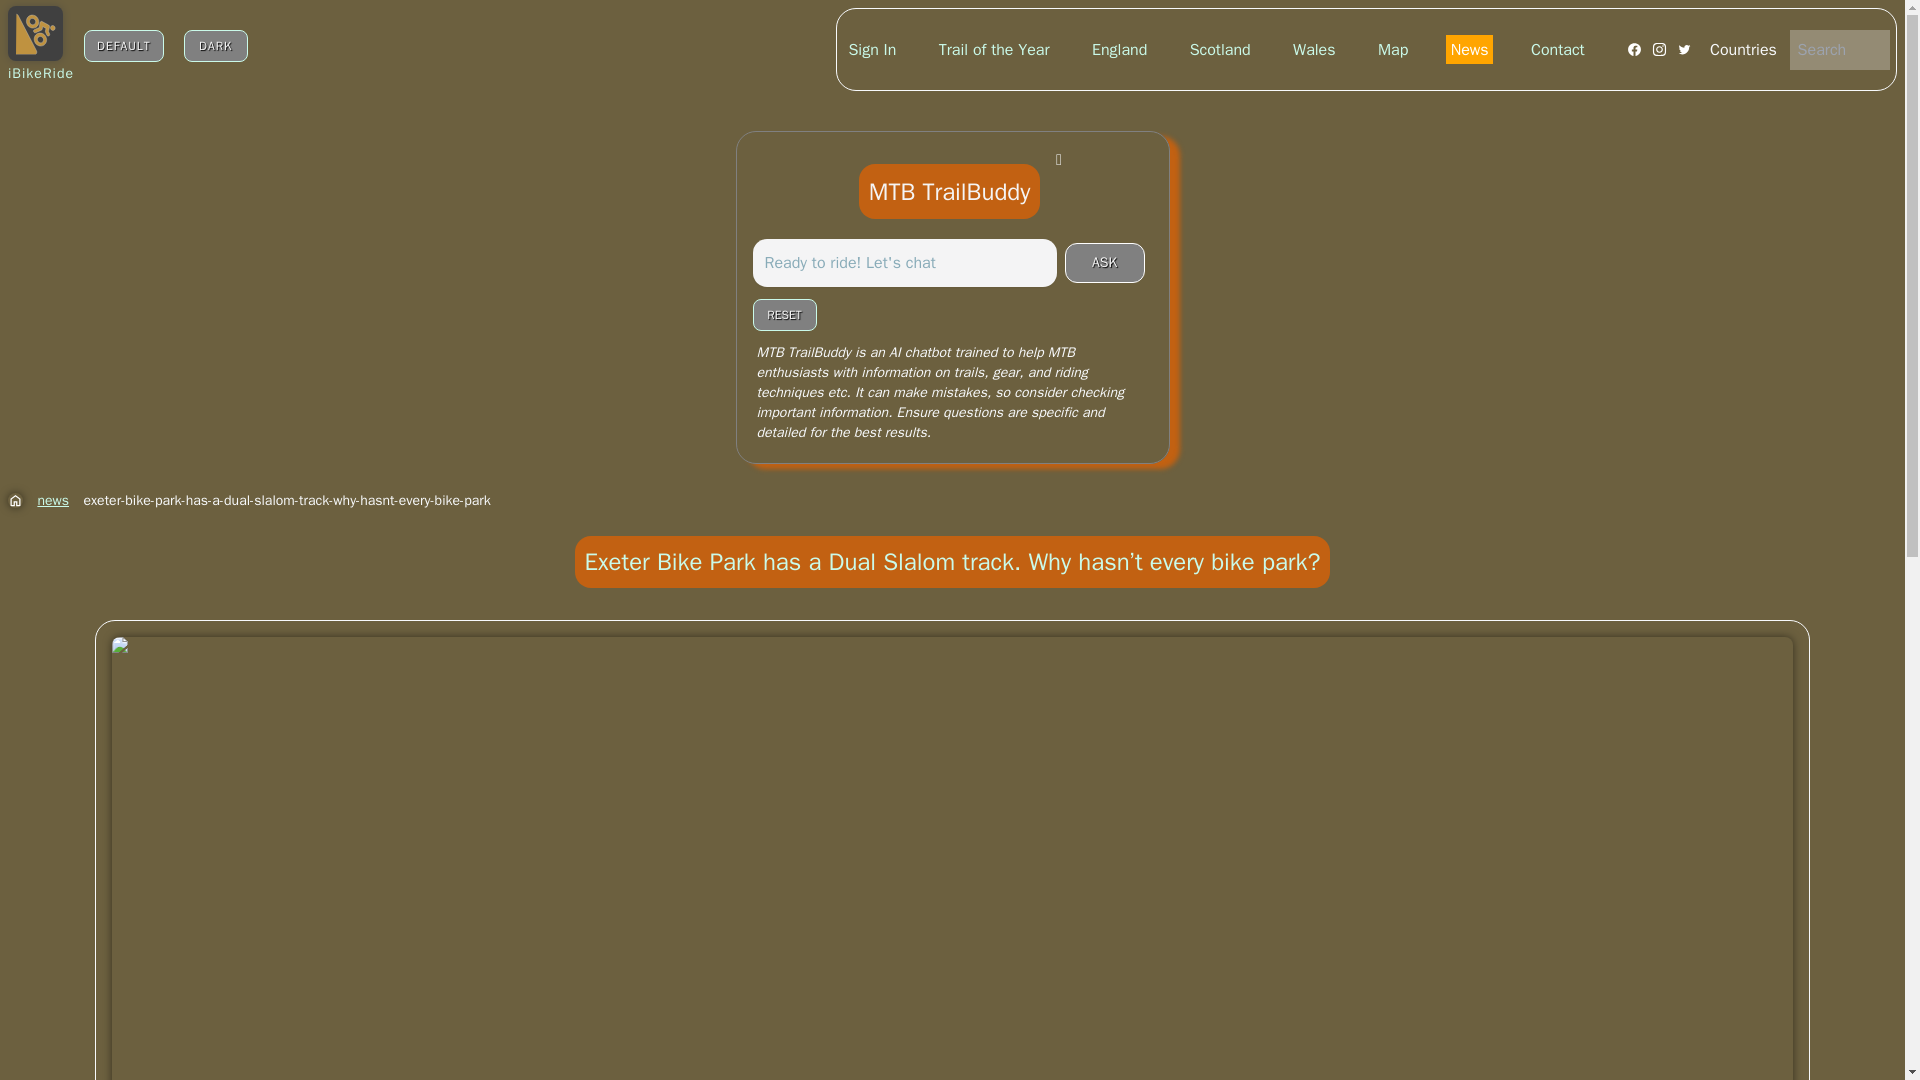 The image size is (1920, 1080). What do you see at coordinates (216, 46) in the screenshot?
I see `DARK` at bounding box center [216, 46].